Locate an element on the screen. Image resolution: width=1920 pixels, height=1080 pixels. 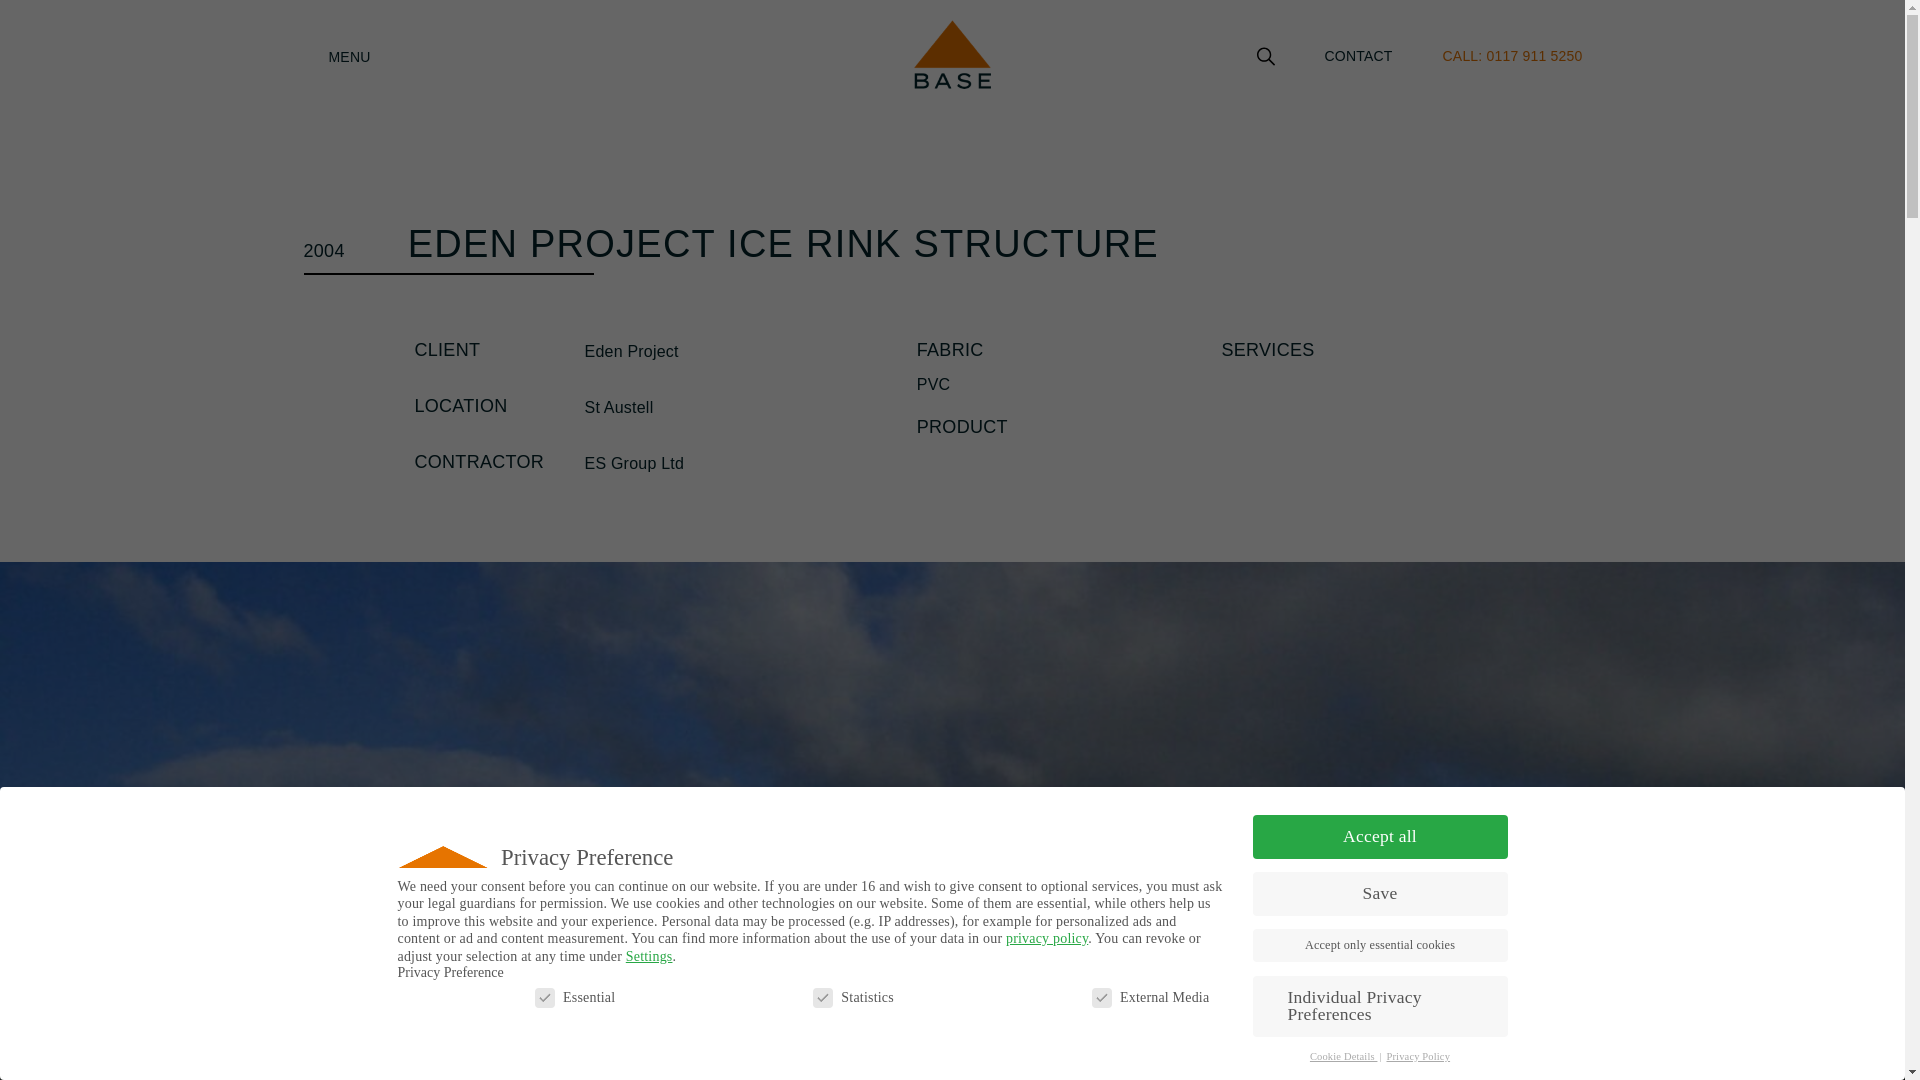
MENU is located at coordinates (397, 56).